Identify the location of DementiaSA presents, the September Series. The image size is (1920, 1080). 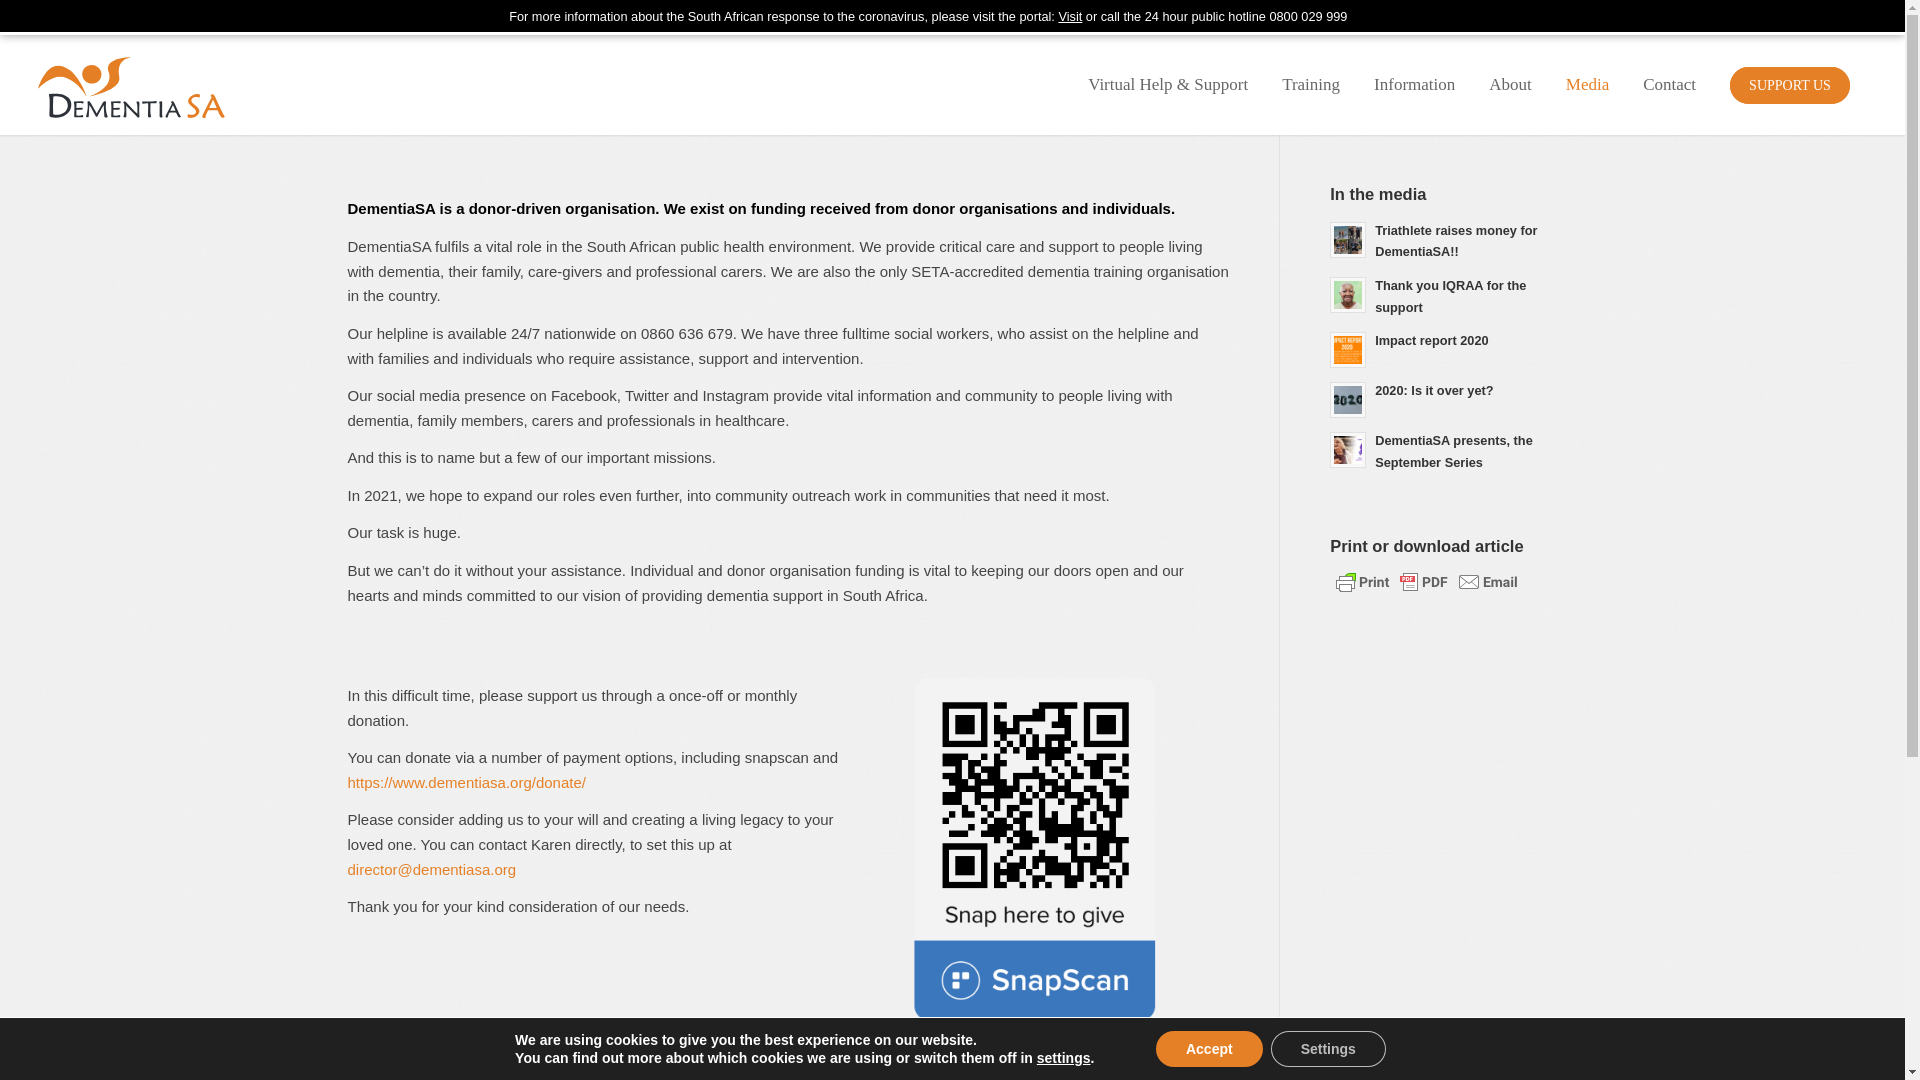
(1444, 450).